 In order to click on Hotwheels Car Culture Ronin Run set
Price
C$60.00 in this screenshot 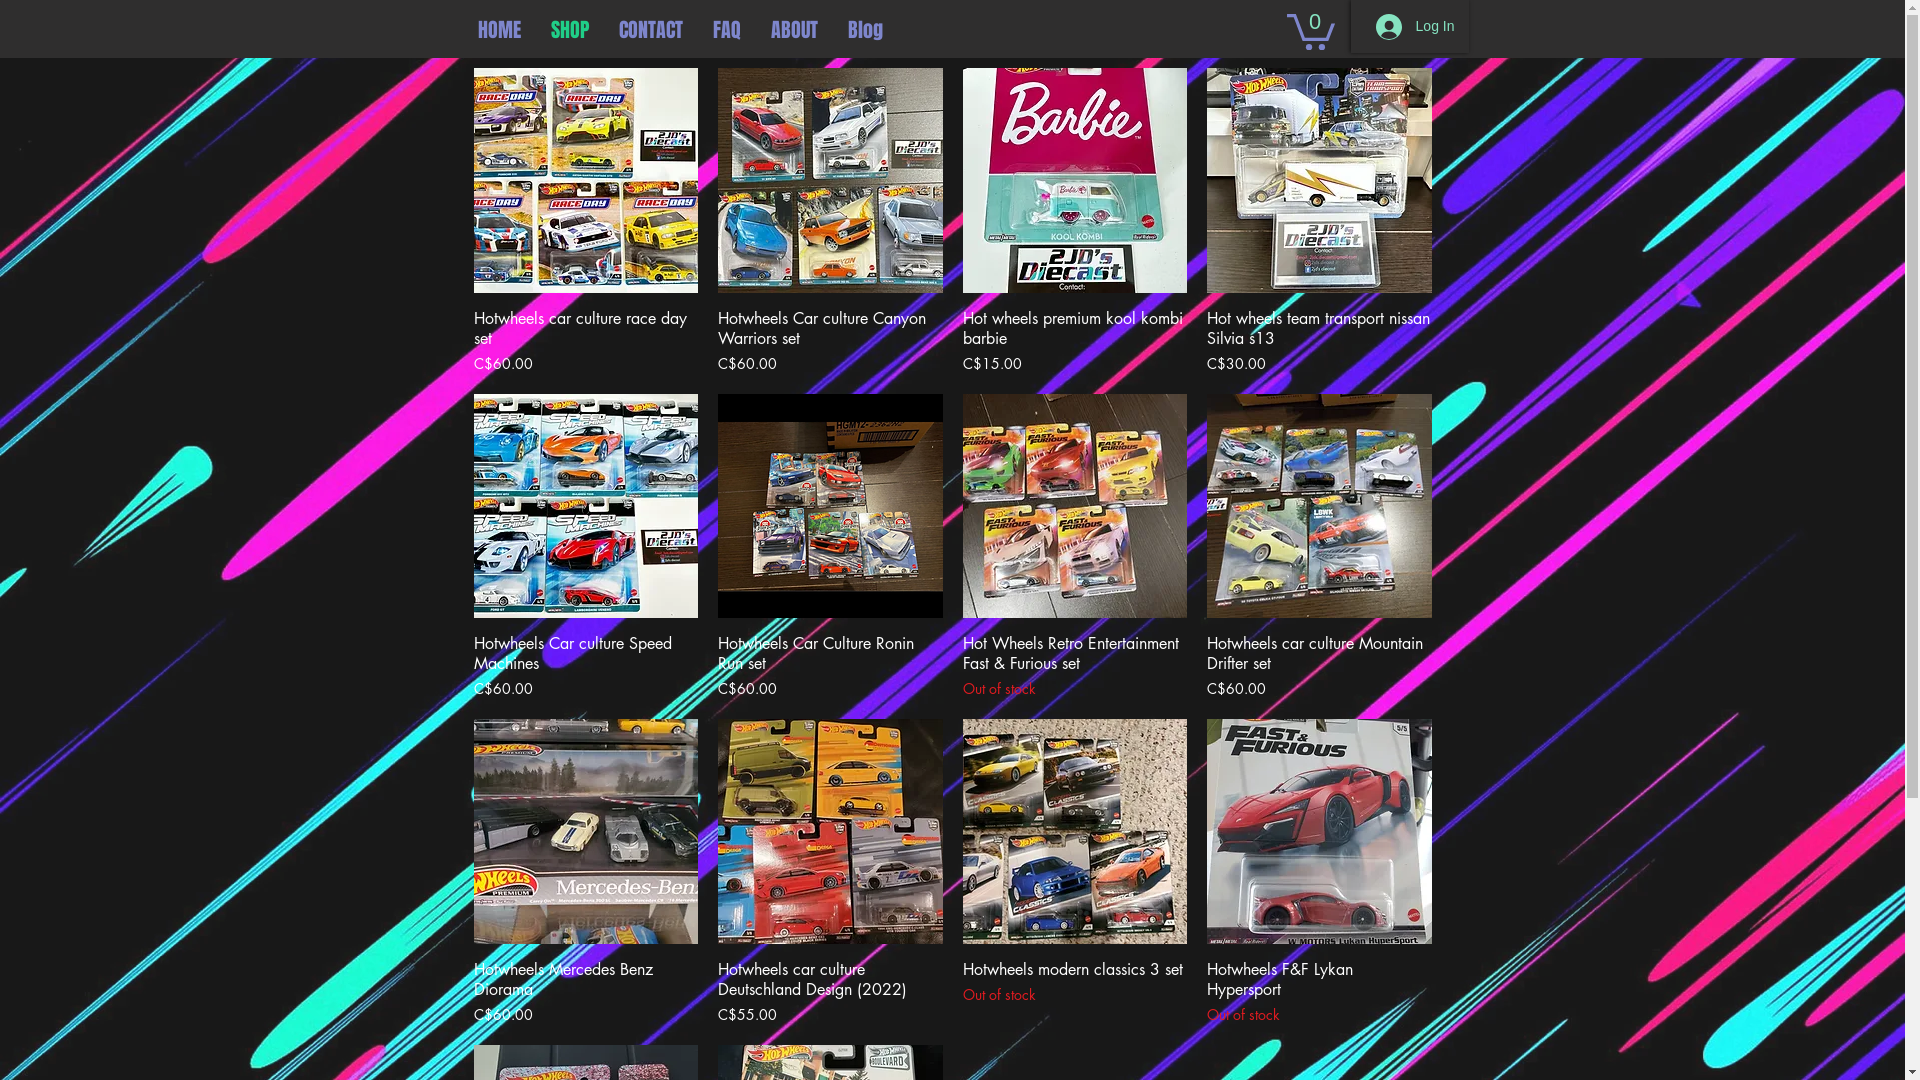, I will do `click(830, 666)`.